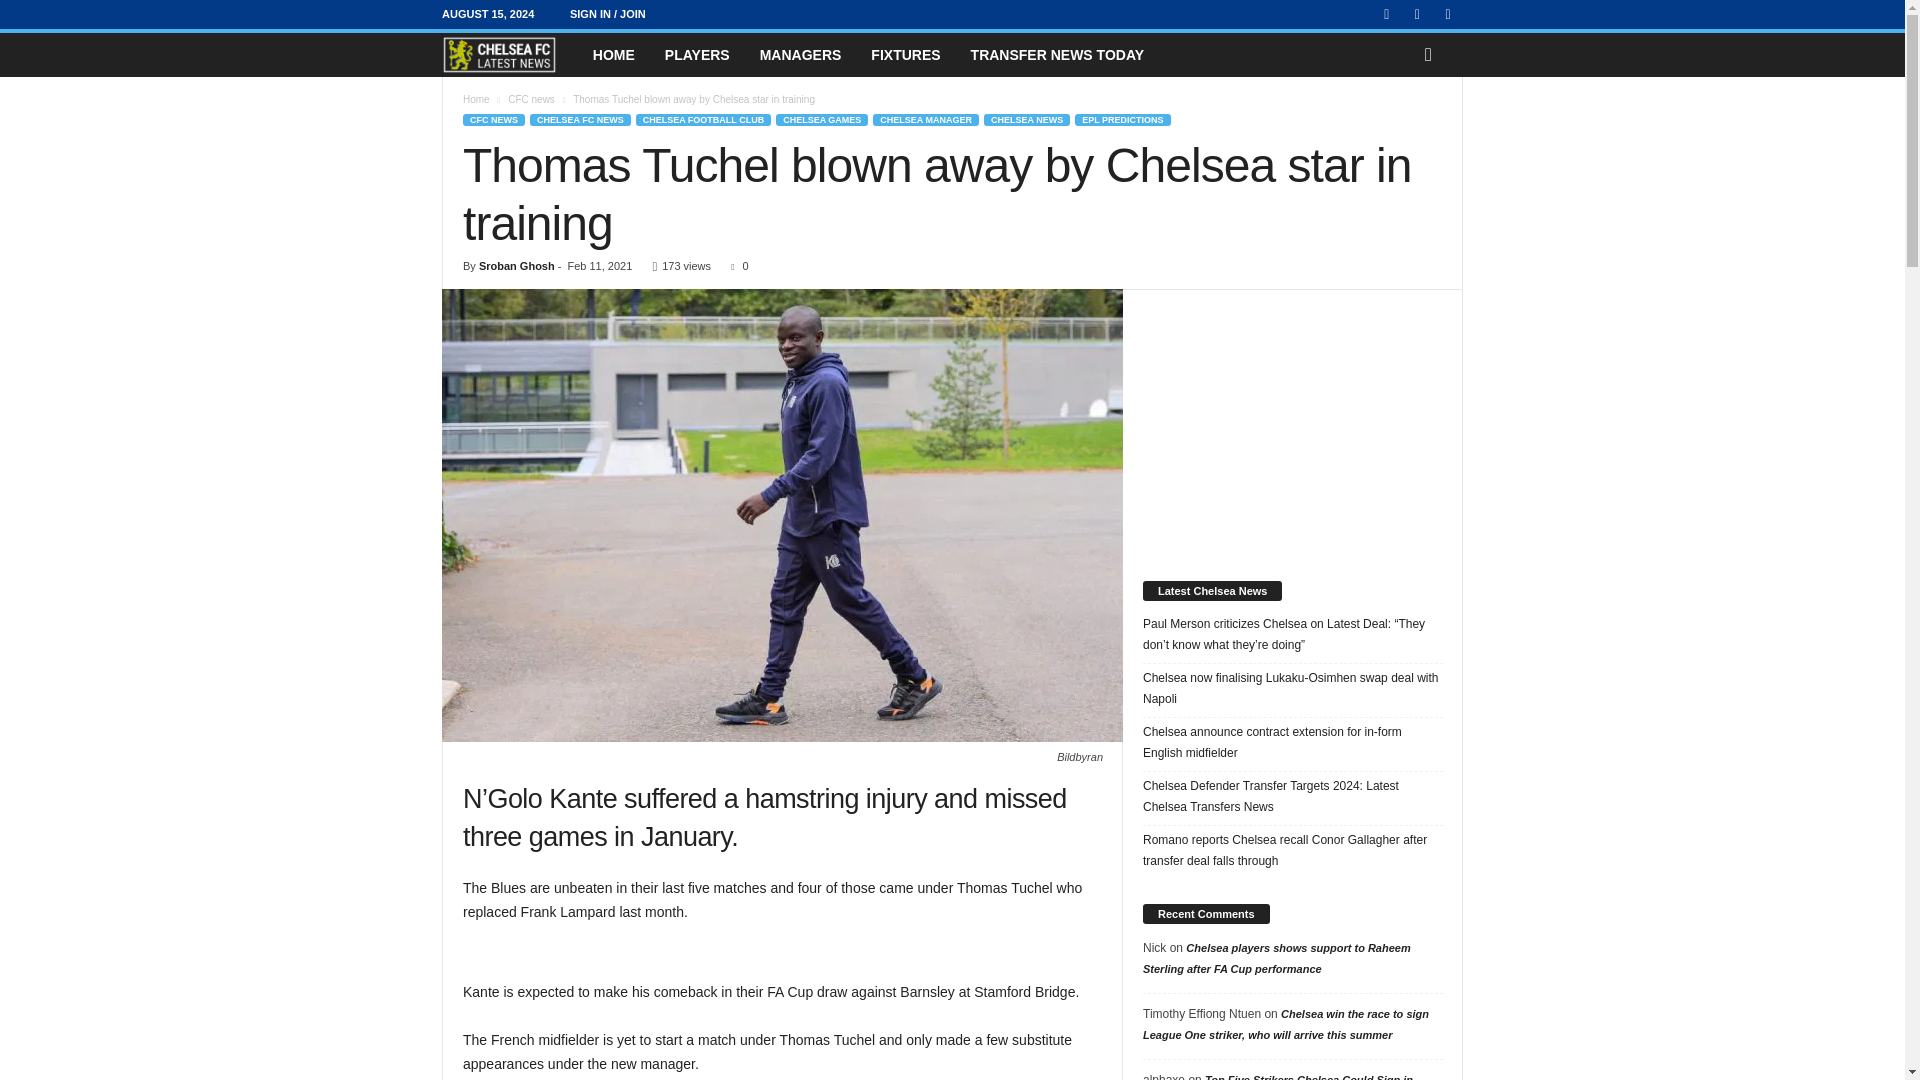  I want to click on PLAYERS, so click(697, 54).